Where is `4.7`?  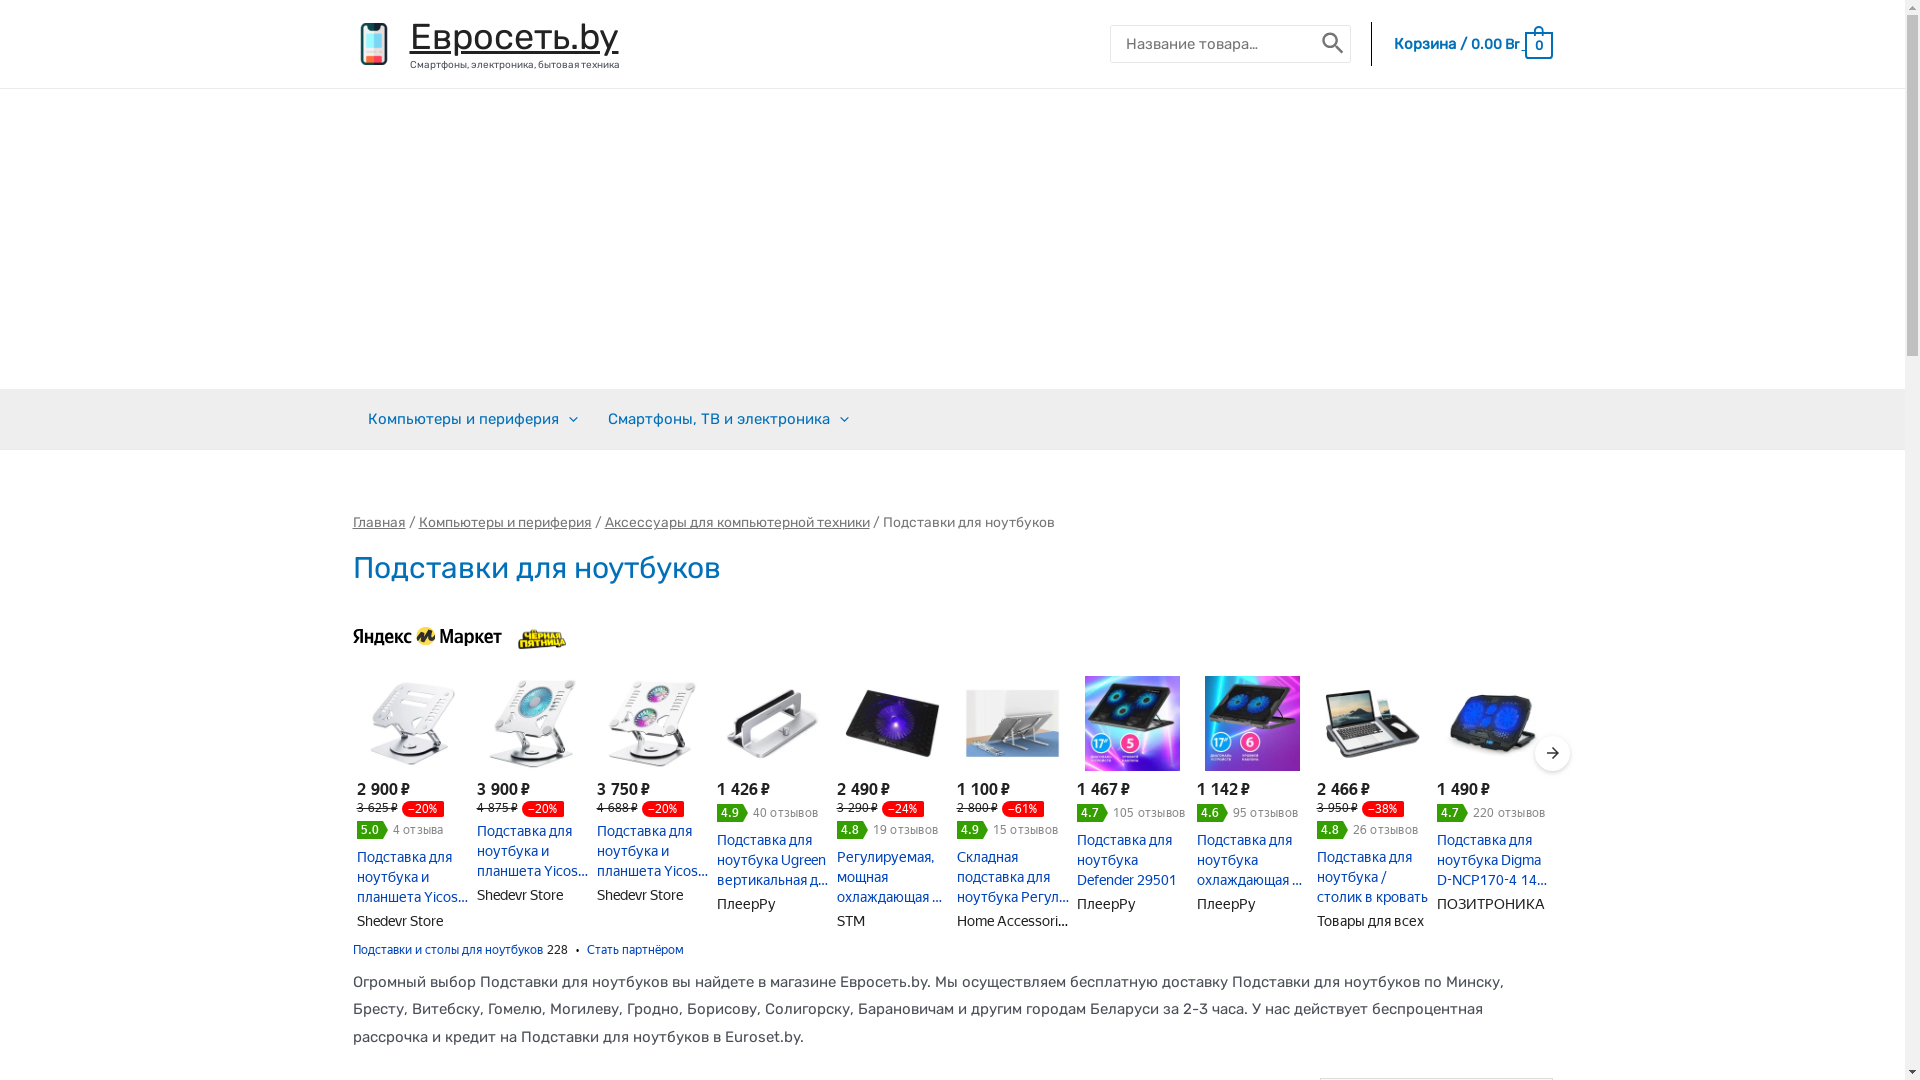
4.7 is located at coordinates (1092, 813).